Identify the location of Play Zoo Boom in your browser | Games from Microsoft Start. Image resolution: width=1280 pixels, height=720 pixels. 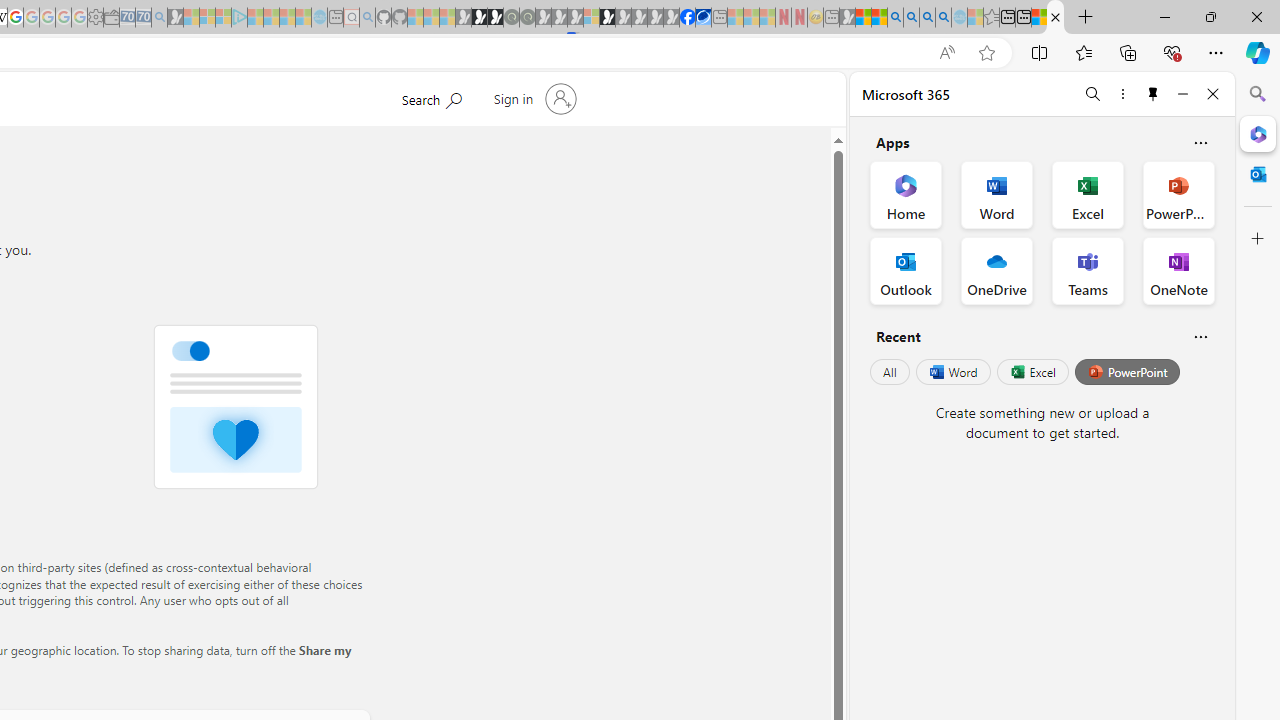
(480, 18).